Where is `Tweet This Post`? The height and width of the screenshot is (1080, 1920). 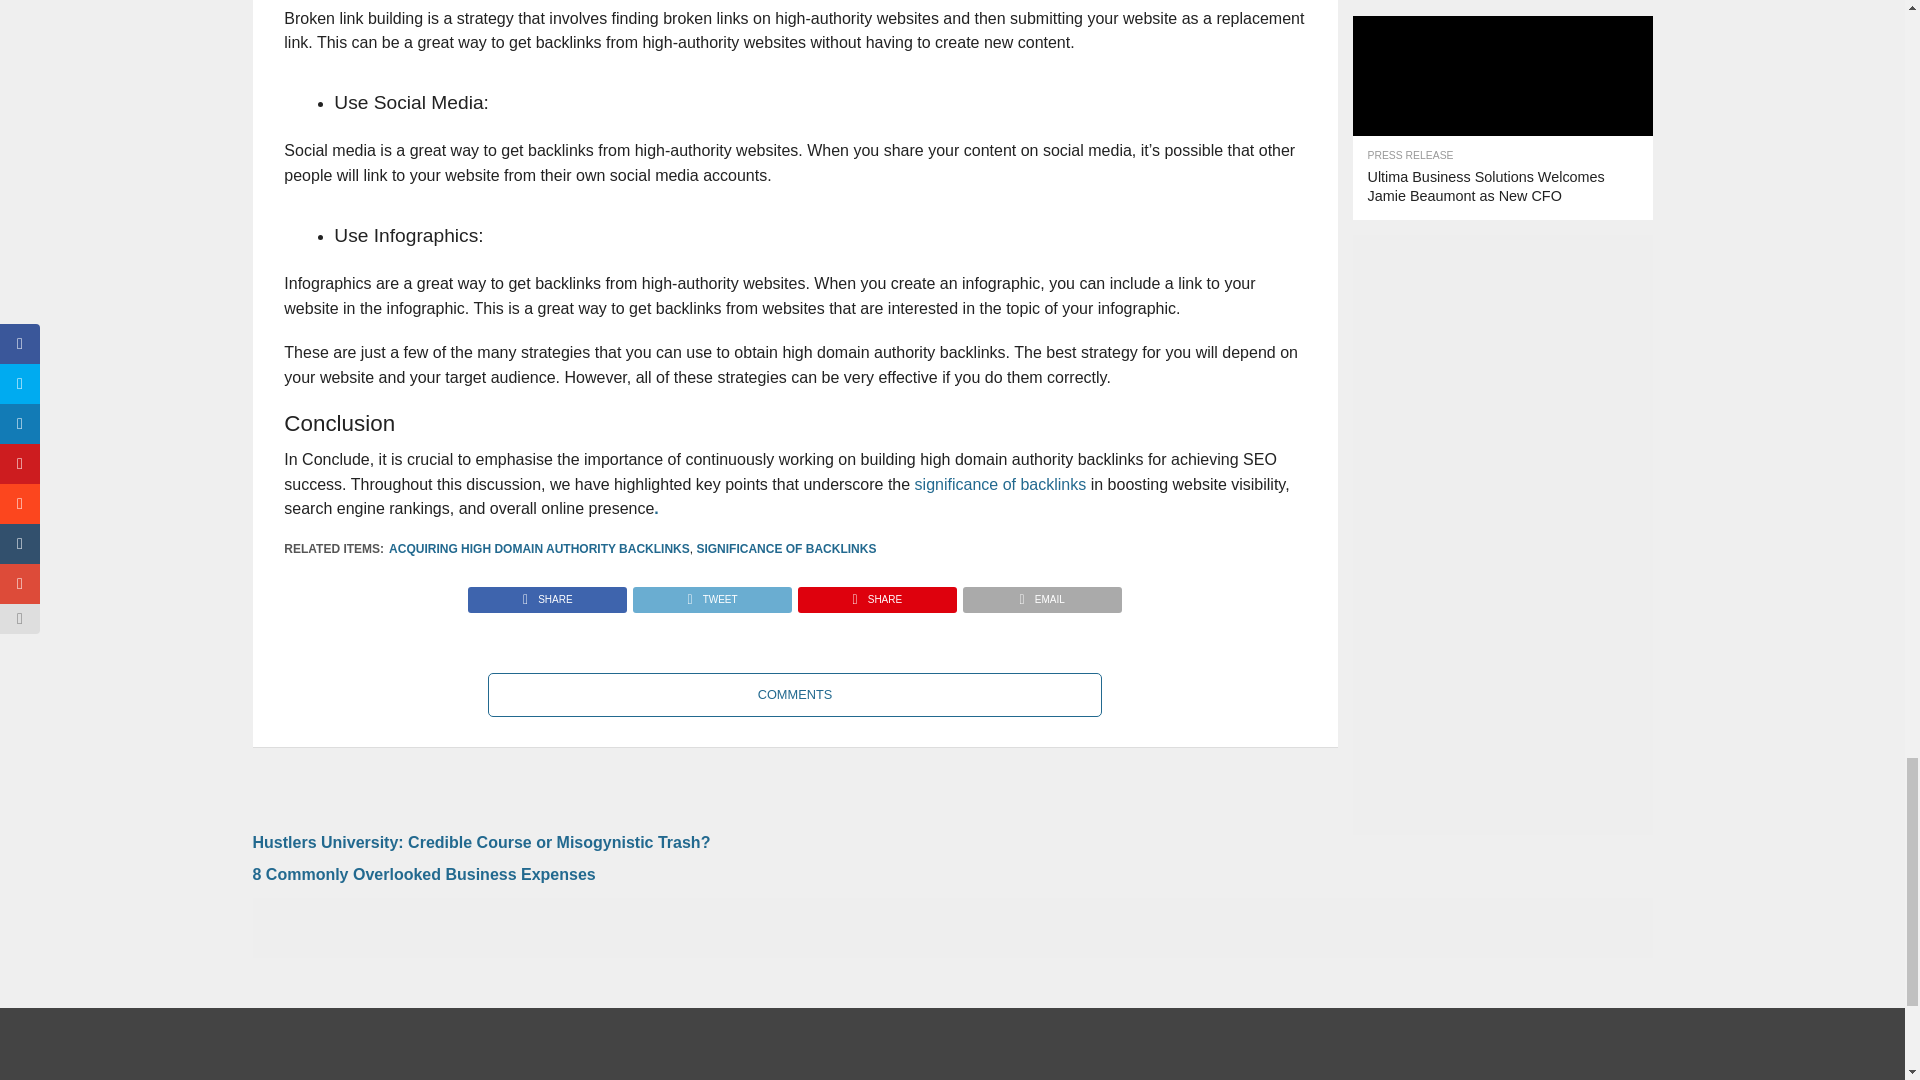
Tweet This Post is located at coordinates (711, 594).